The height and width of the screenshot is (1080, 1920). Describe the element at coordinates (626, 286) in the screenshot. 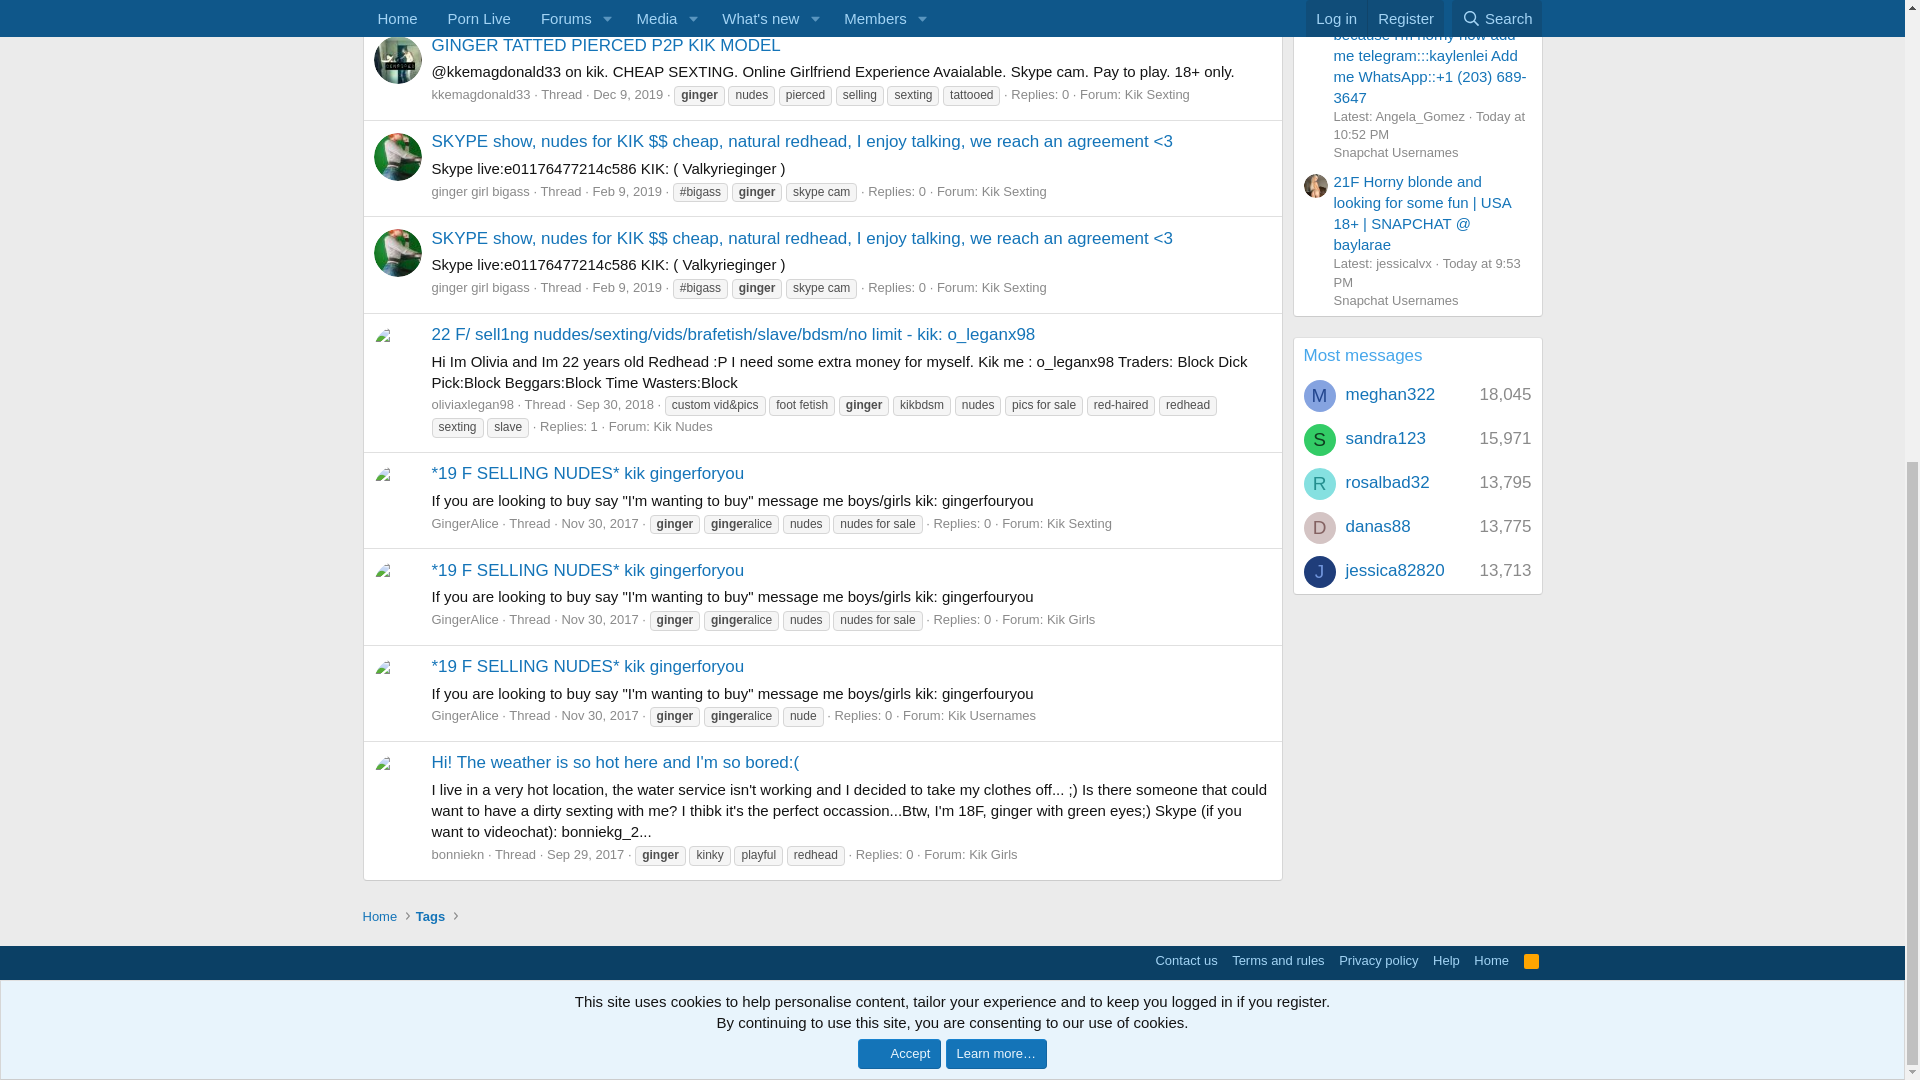

I see `Feb 9, 2019 at 2:26 AM` at that location.